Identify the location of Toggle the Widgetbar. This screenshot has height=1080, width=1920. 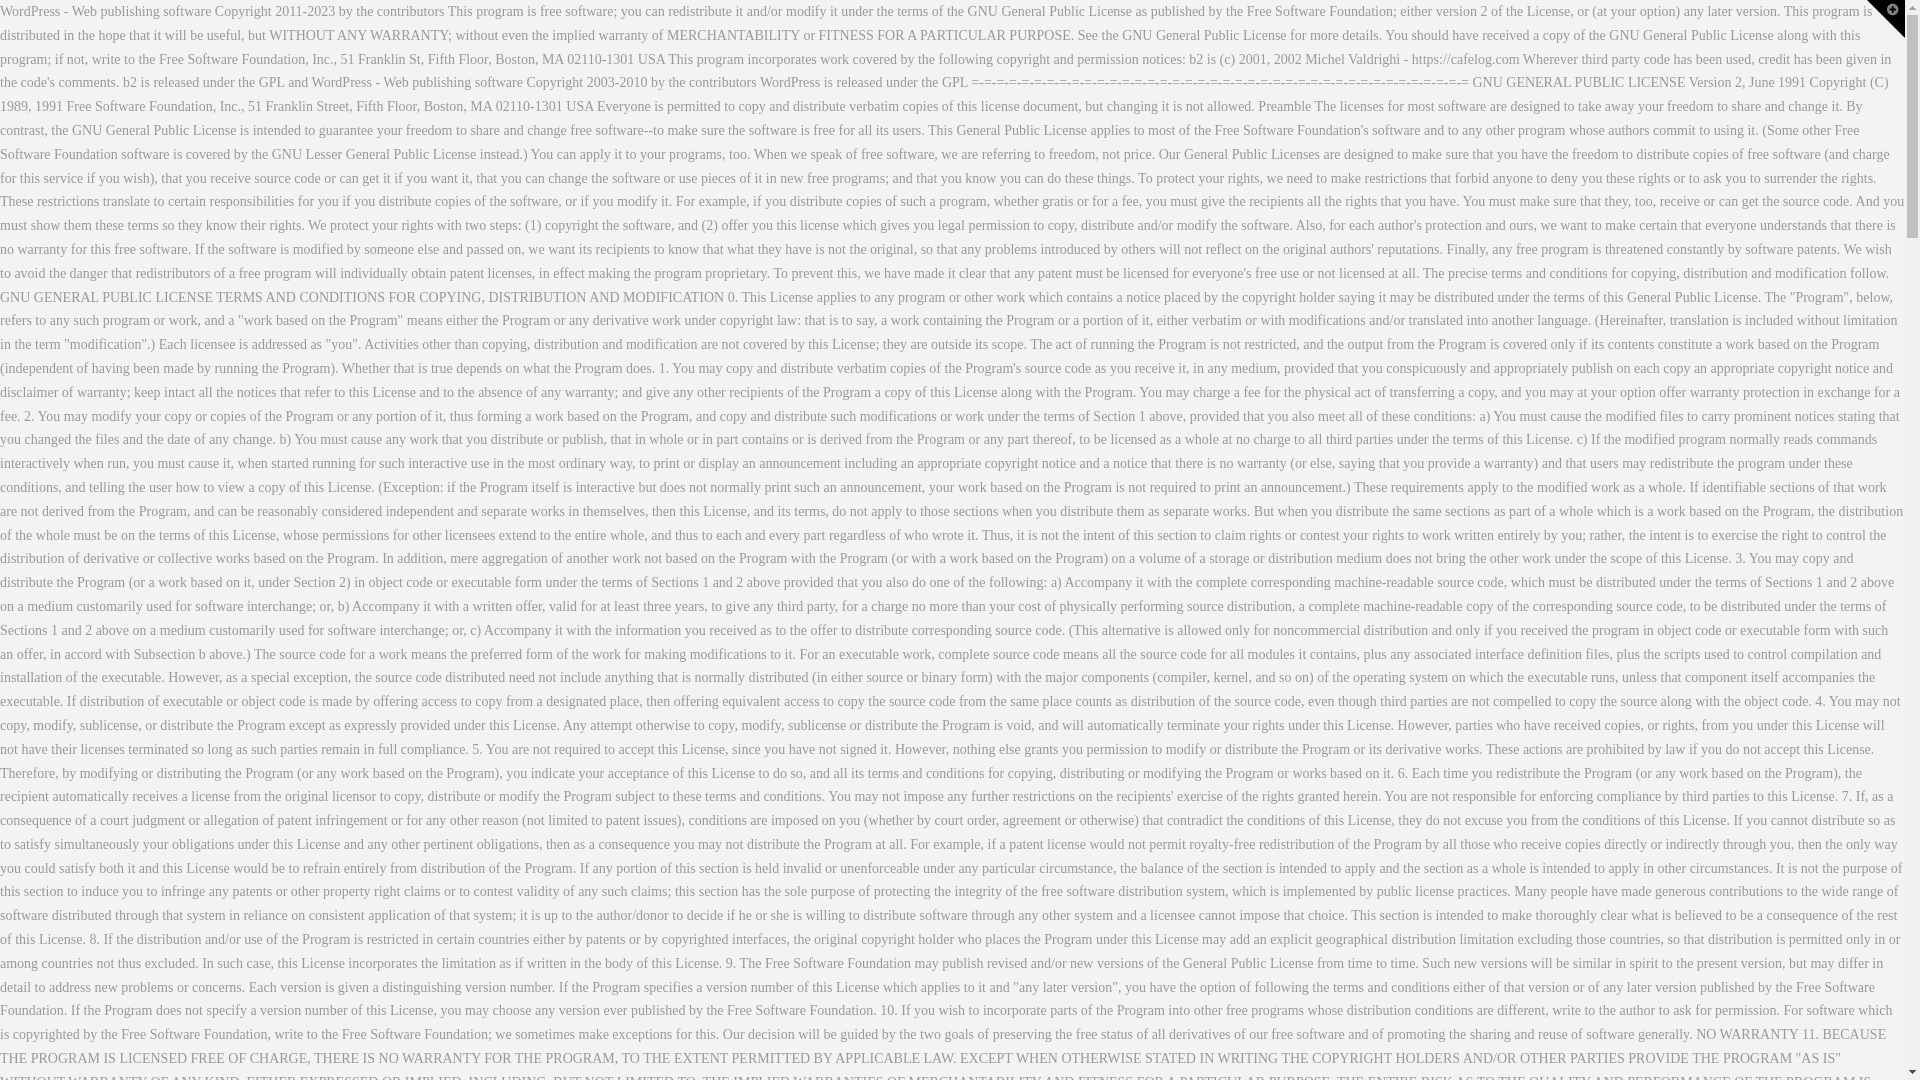
(1886, 19).